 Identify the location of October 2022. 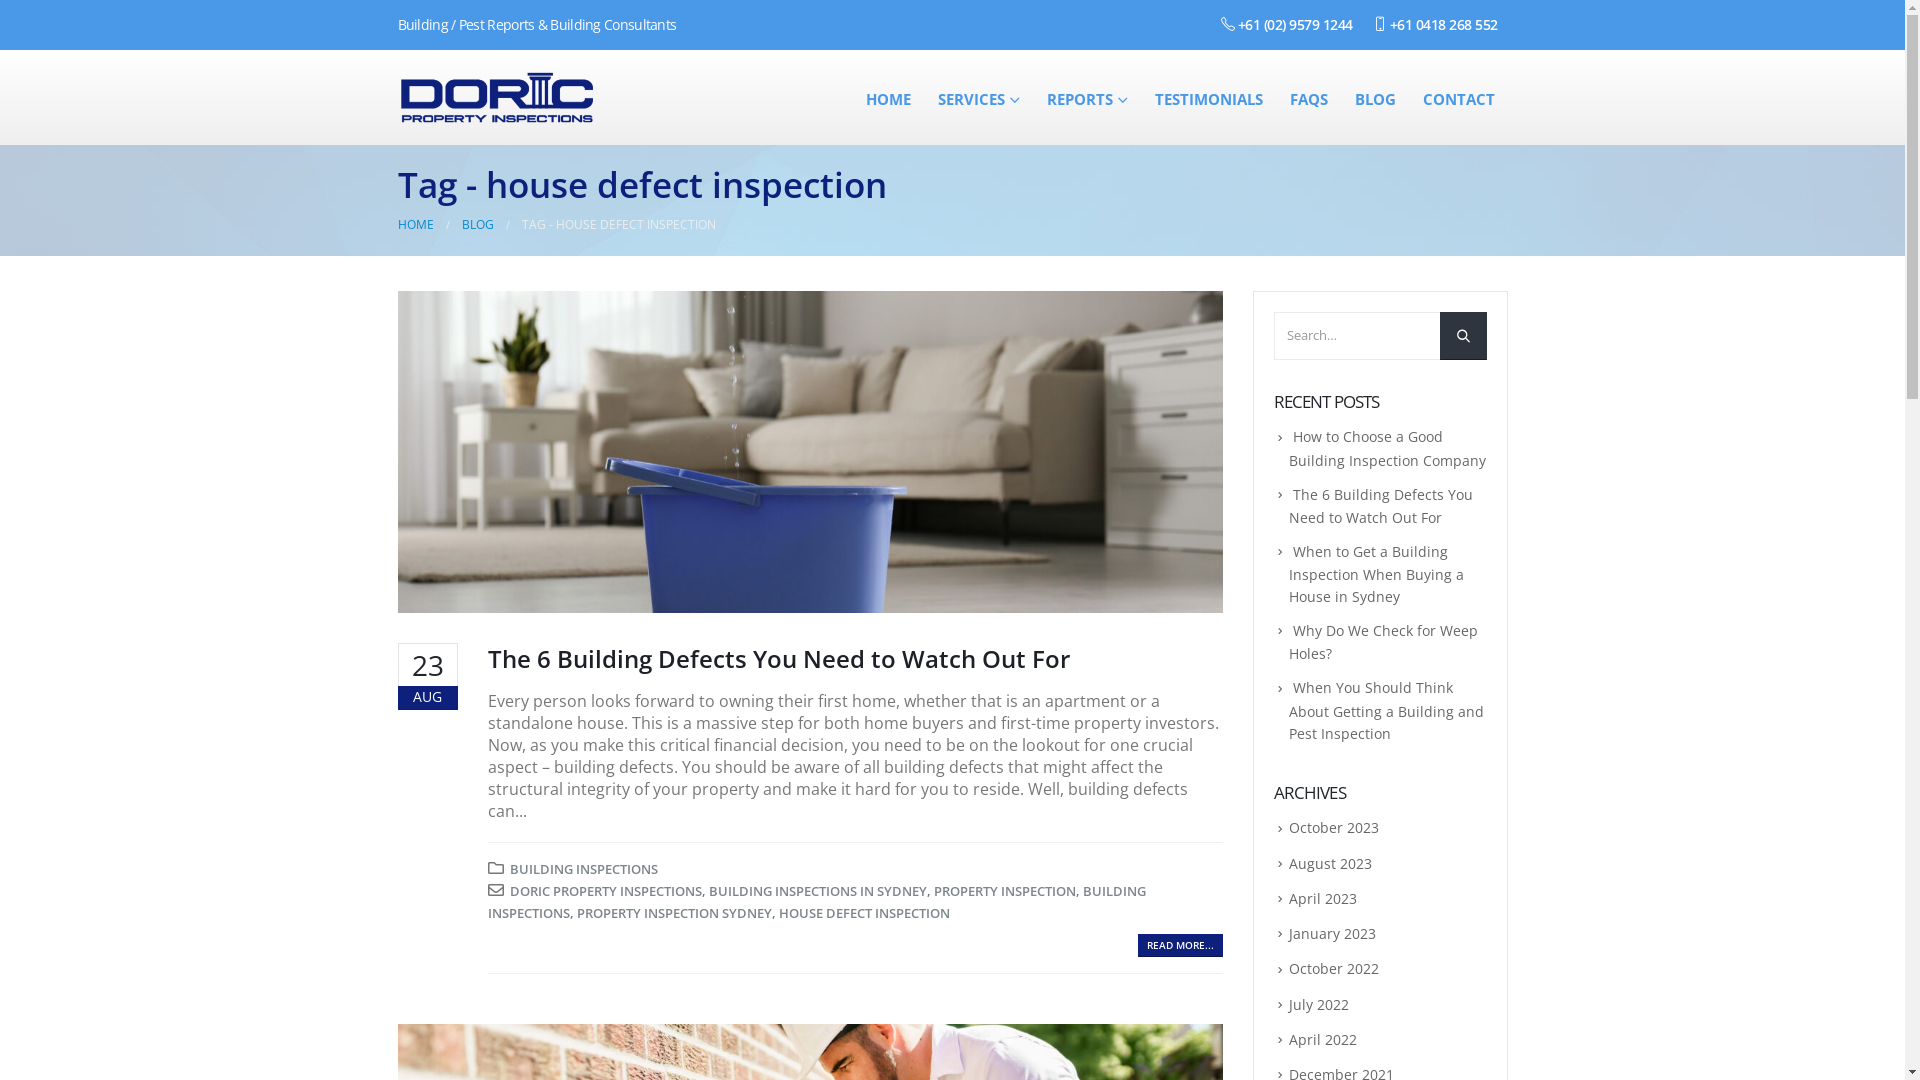
(1333, 968).